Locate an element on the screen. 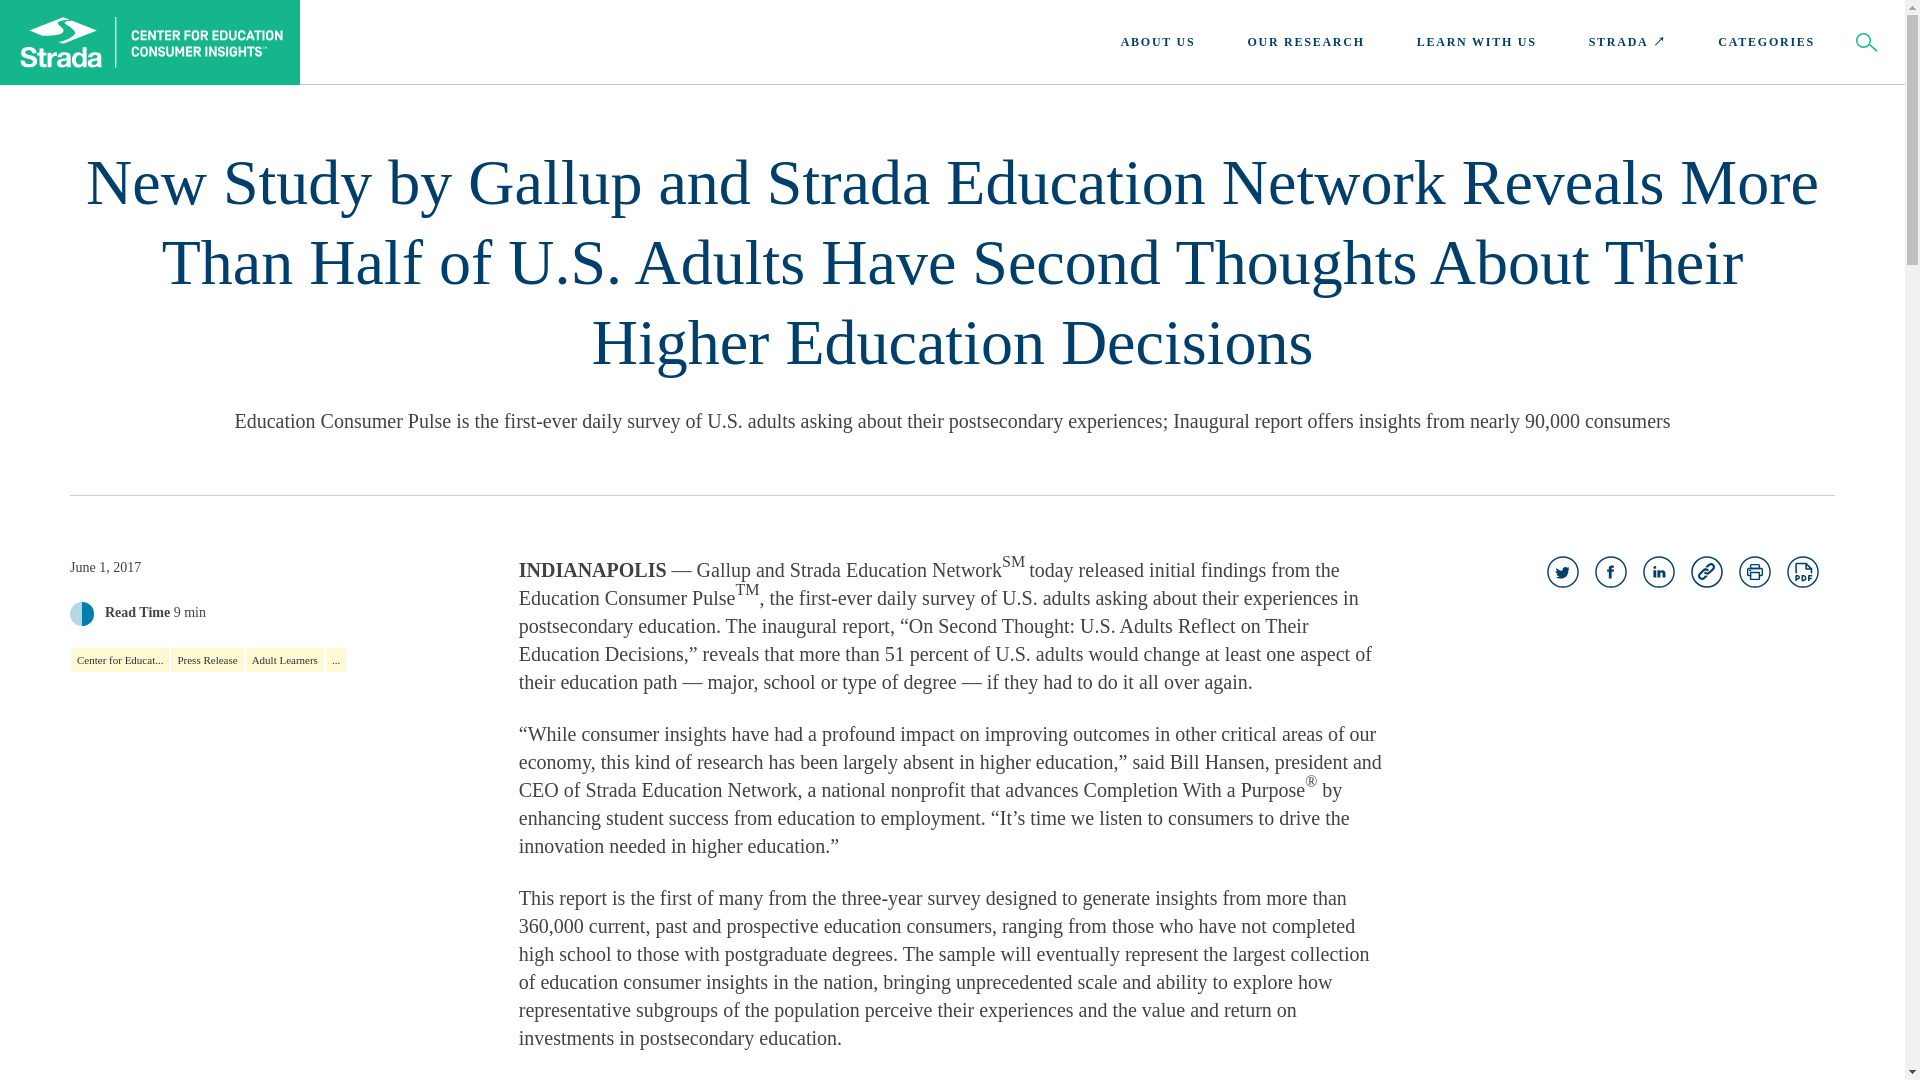 This screenshot has height=1080, width=1920. Group 13 is located at coordinates (1562, 572).